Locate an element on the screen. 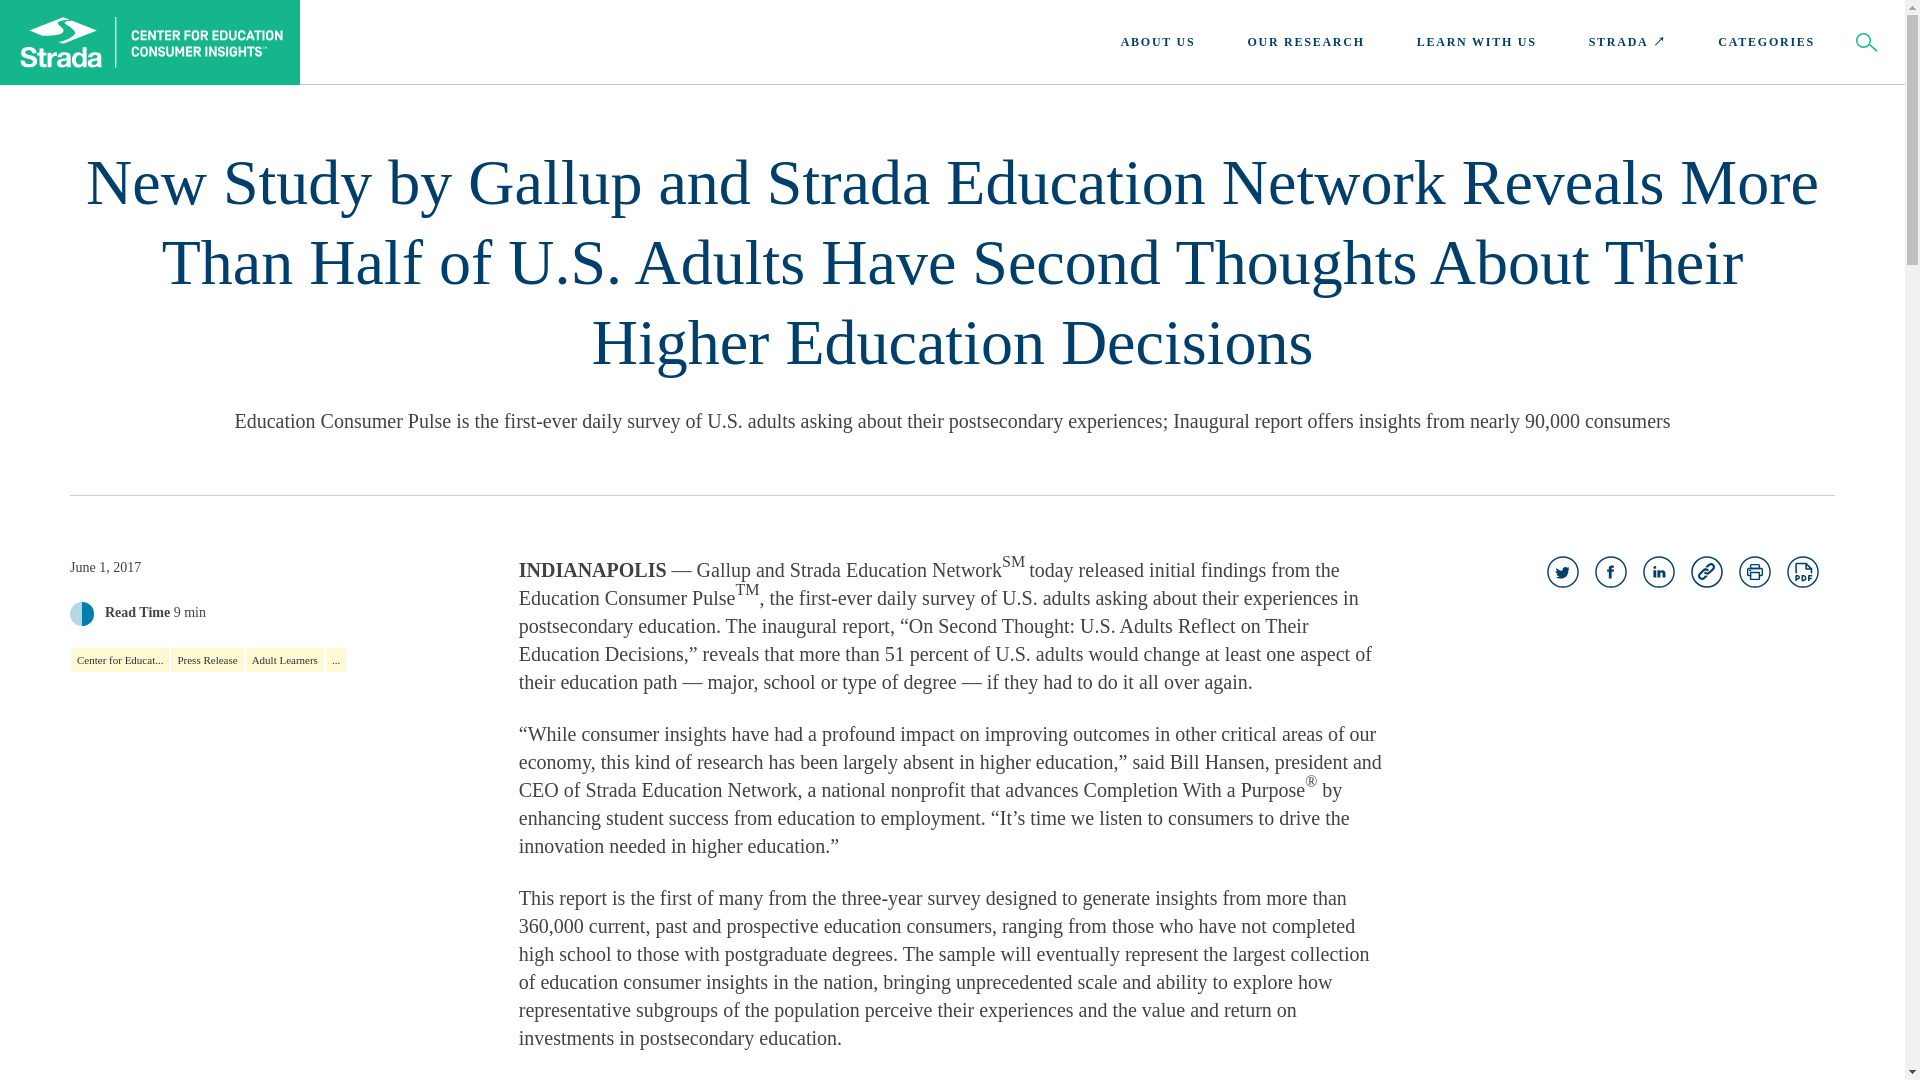 This screenshot has height=1080, width=1920. Group 13 is located at coordinates (1562, 572).